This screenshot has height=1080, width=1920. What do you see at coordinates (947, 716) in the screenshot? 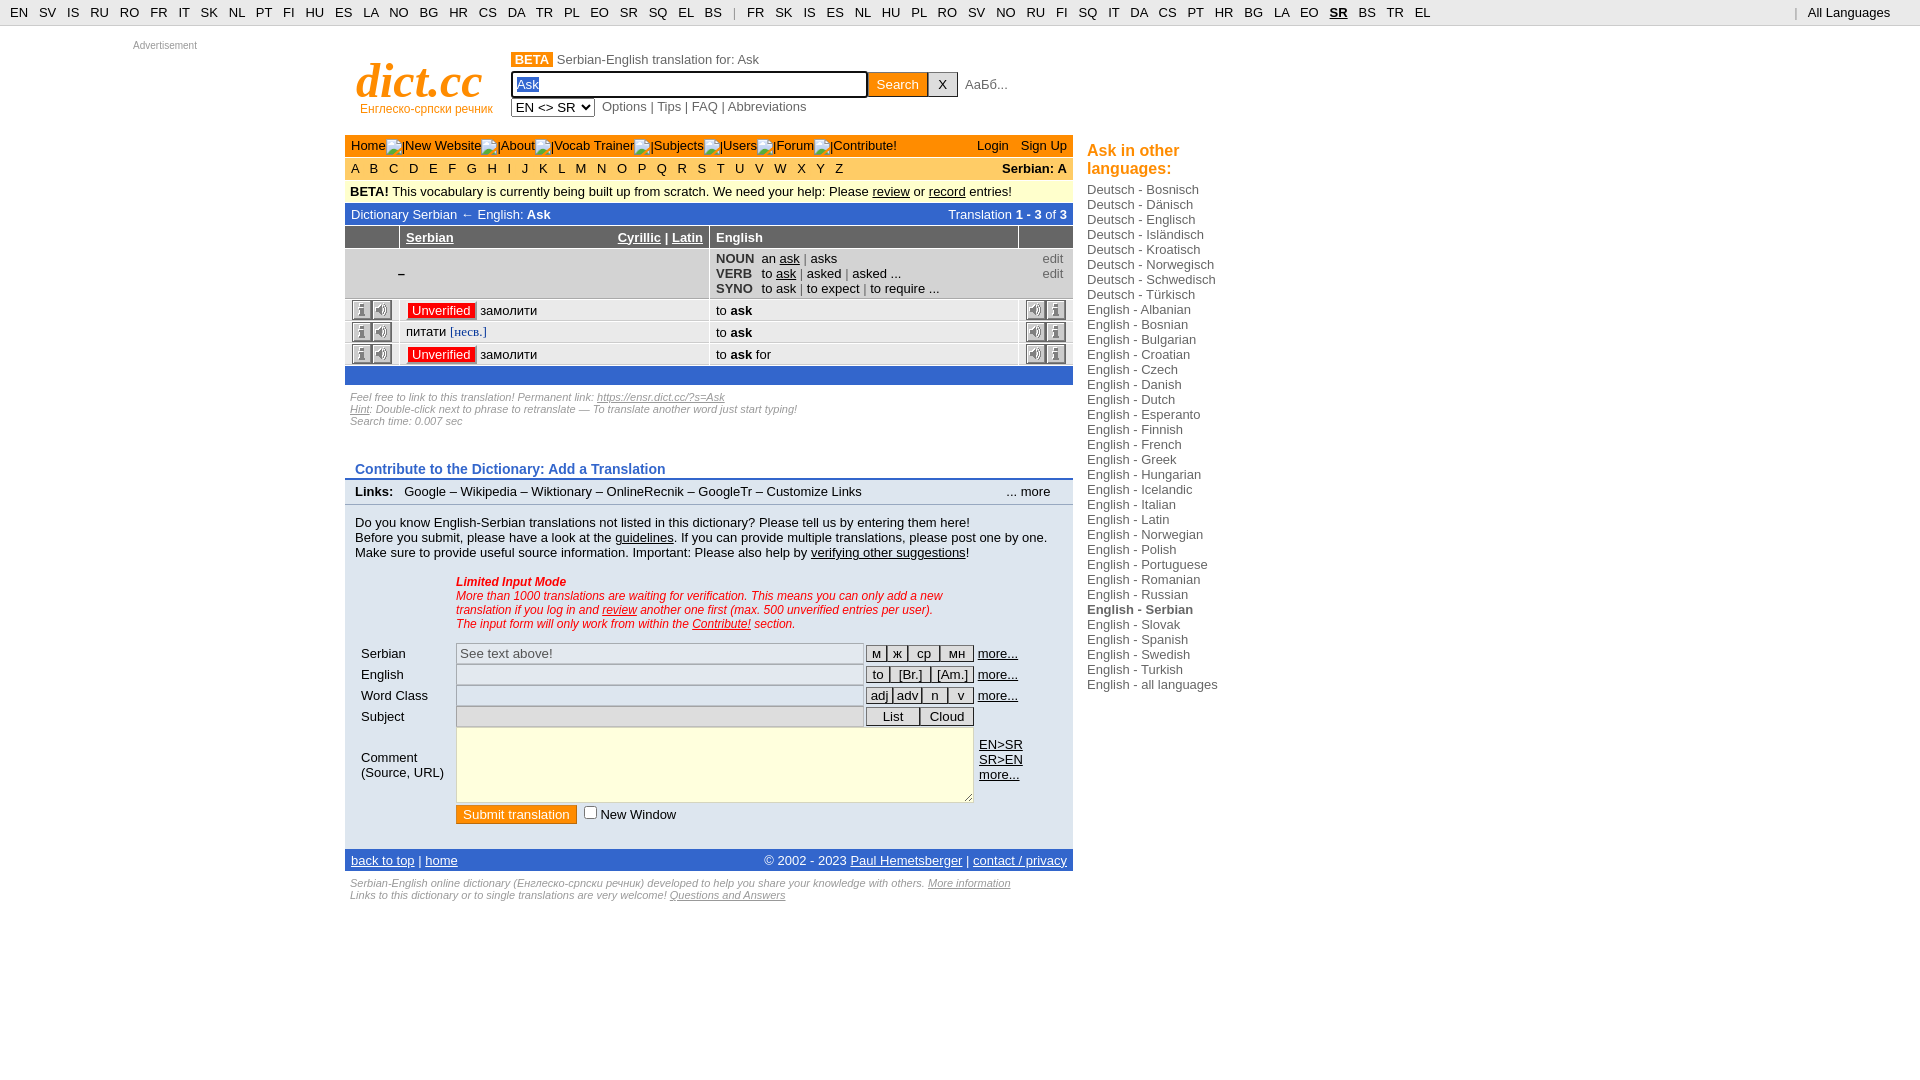
I see `Cloud` at bounding box center [947, 716].